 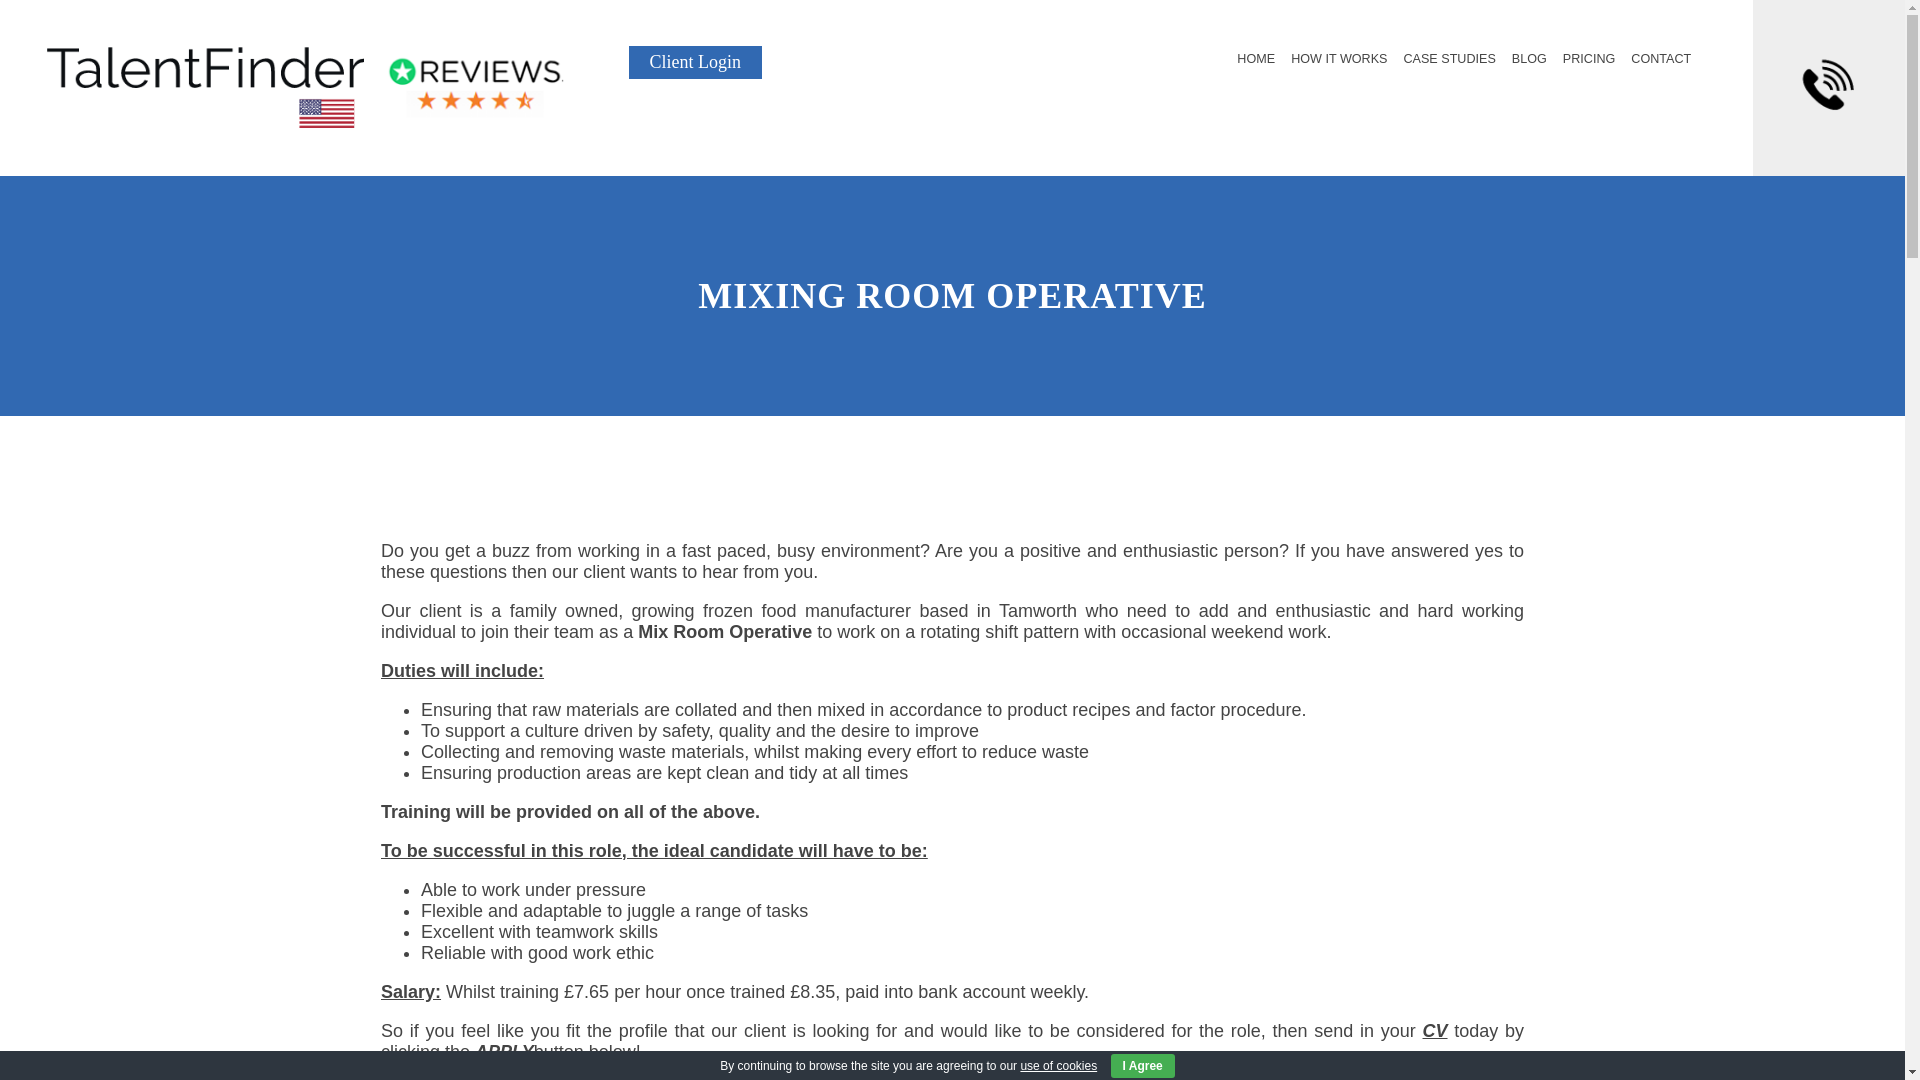 What do you see at coordinates (1255, 58) in the screenshot?
I see `HOME` at bounding box center [1255, 58].